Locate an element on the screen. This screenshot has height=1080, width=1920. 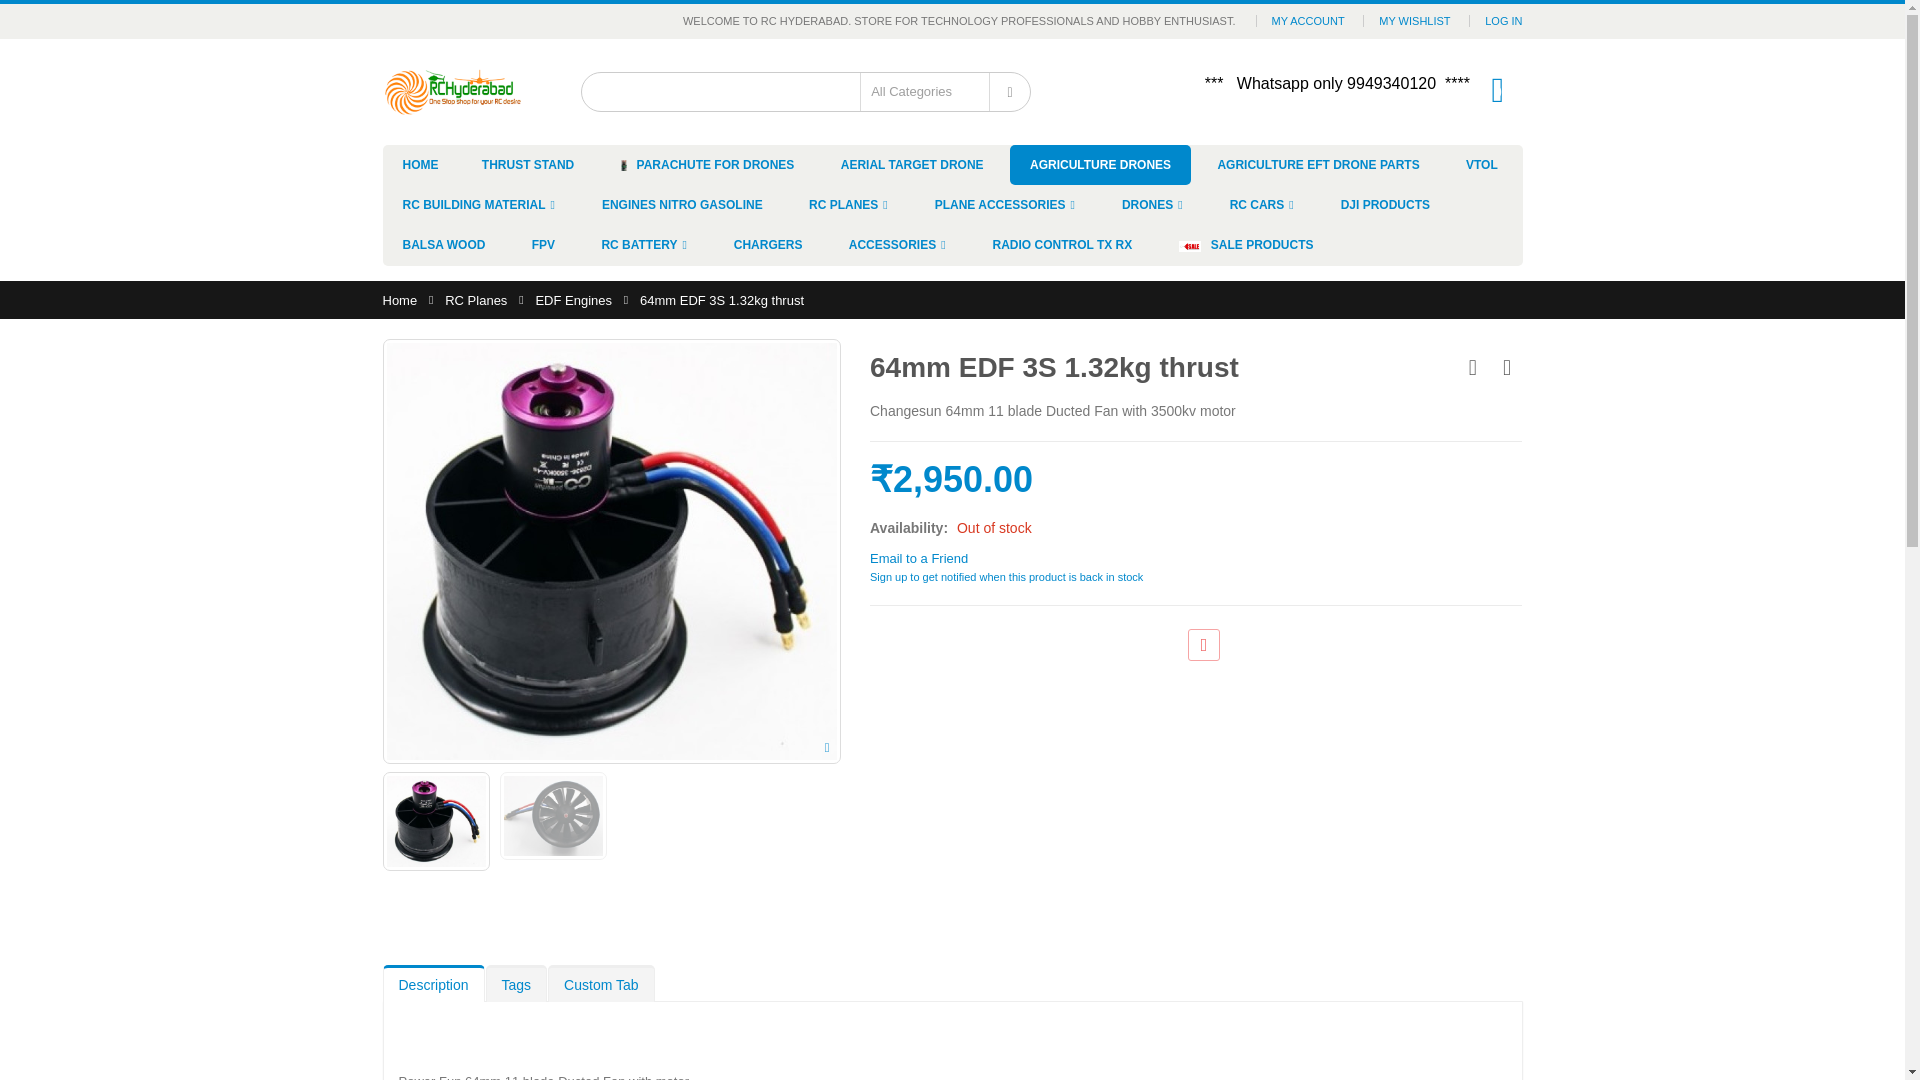
64mm EDF  is located at coordinates (552, 816).